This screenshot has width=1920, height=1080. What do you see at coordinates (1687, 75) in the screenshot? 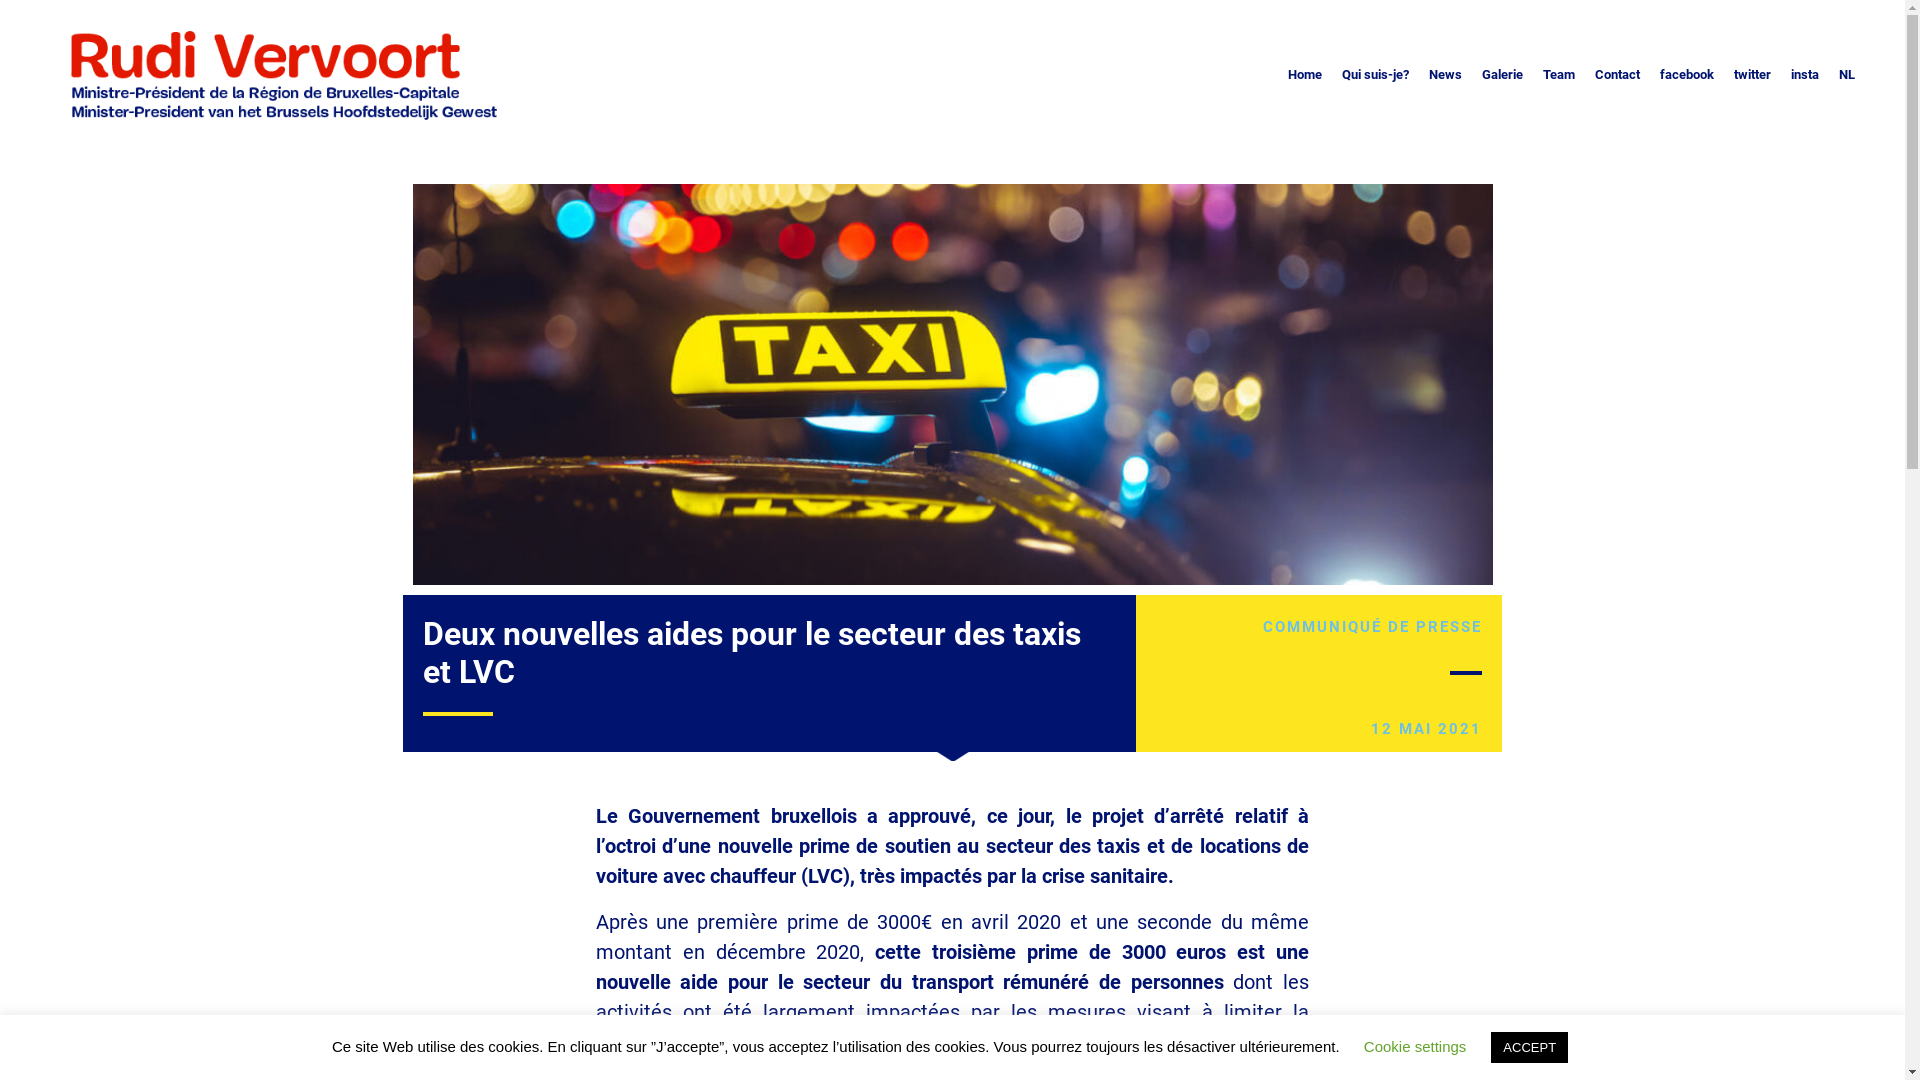
I see `facebook` at bounding box center [1687, 75].